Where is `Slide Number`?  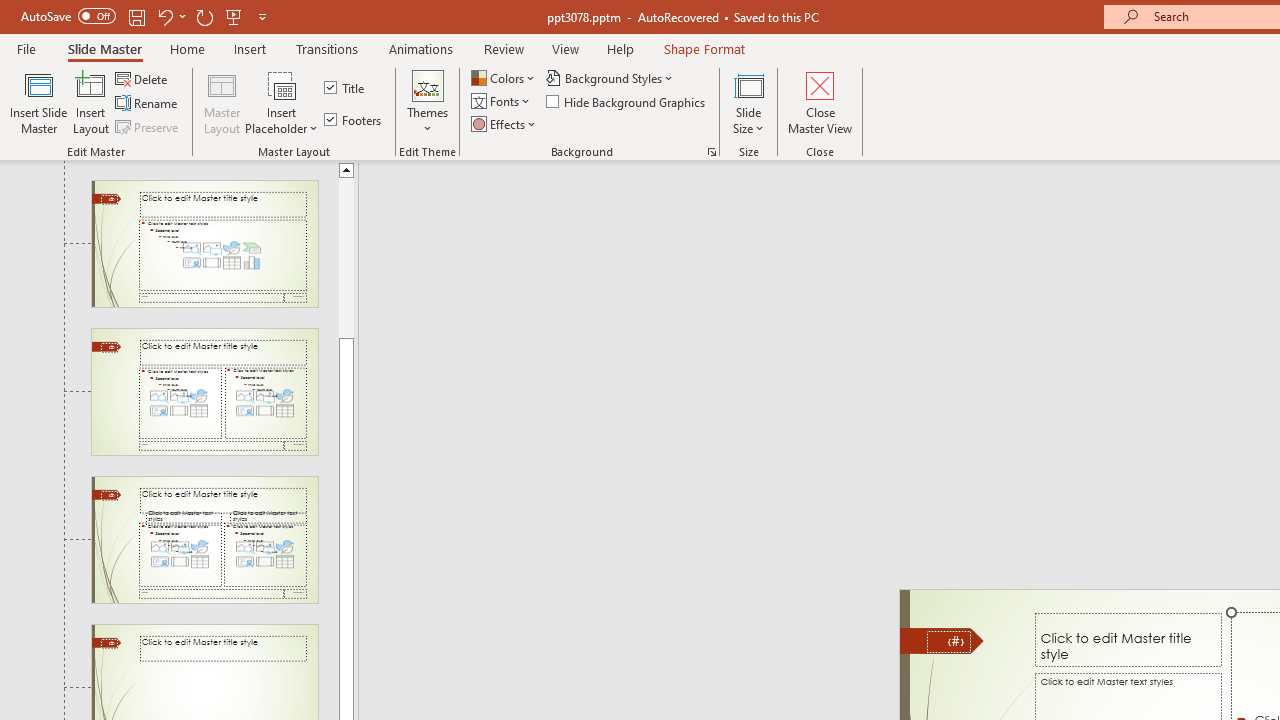 Slide Number is located at coordinates (948, 642).